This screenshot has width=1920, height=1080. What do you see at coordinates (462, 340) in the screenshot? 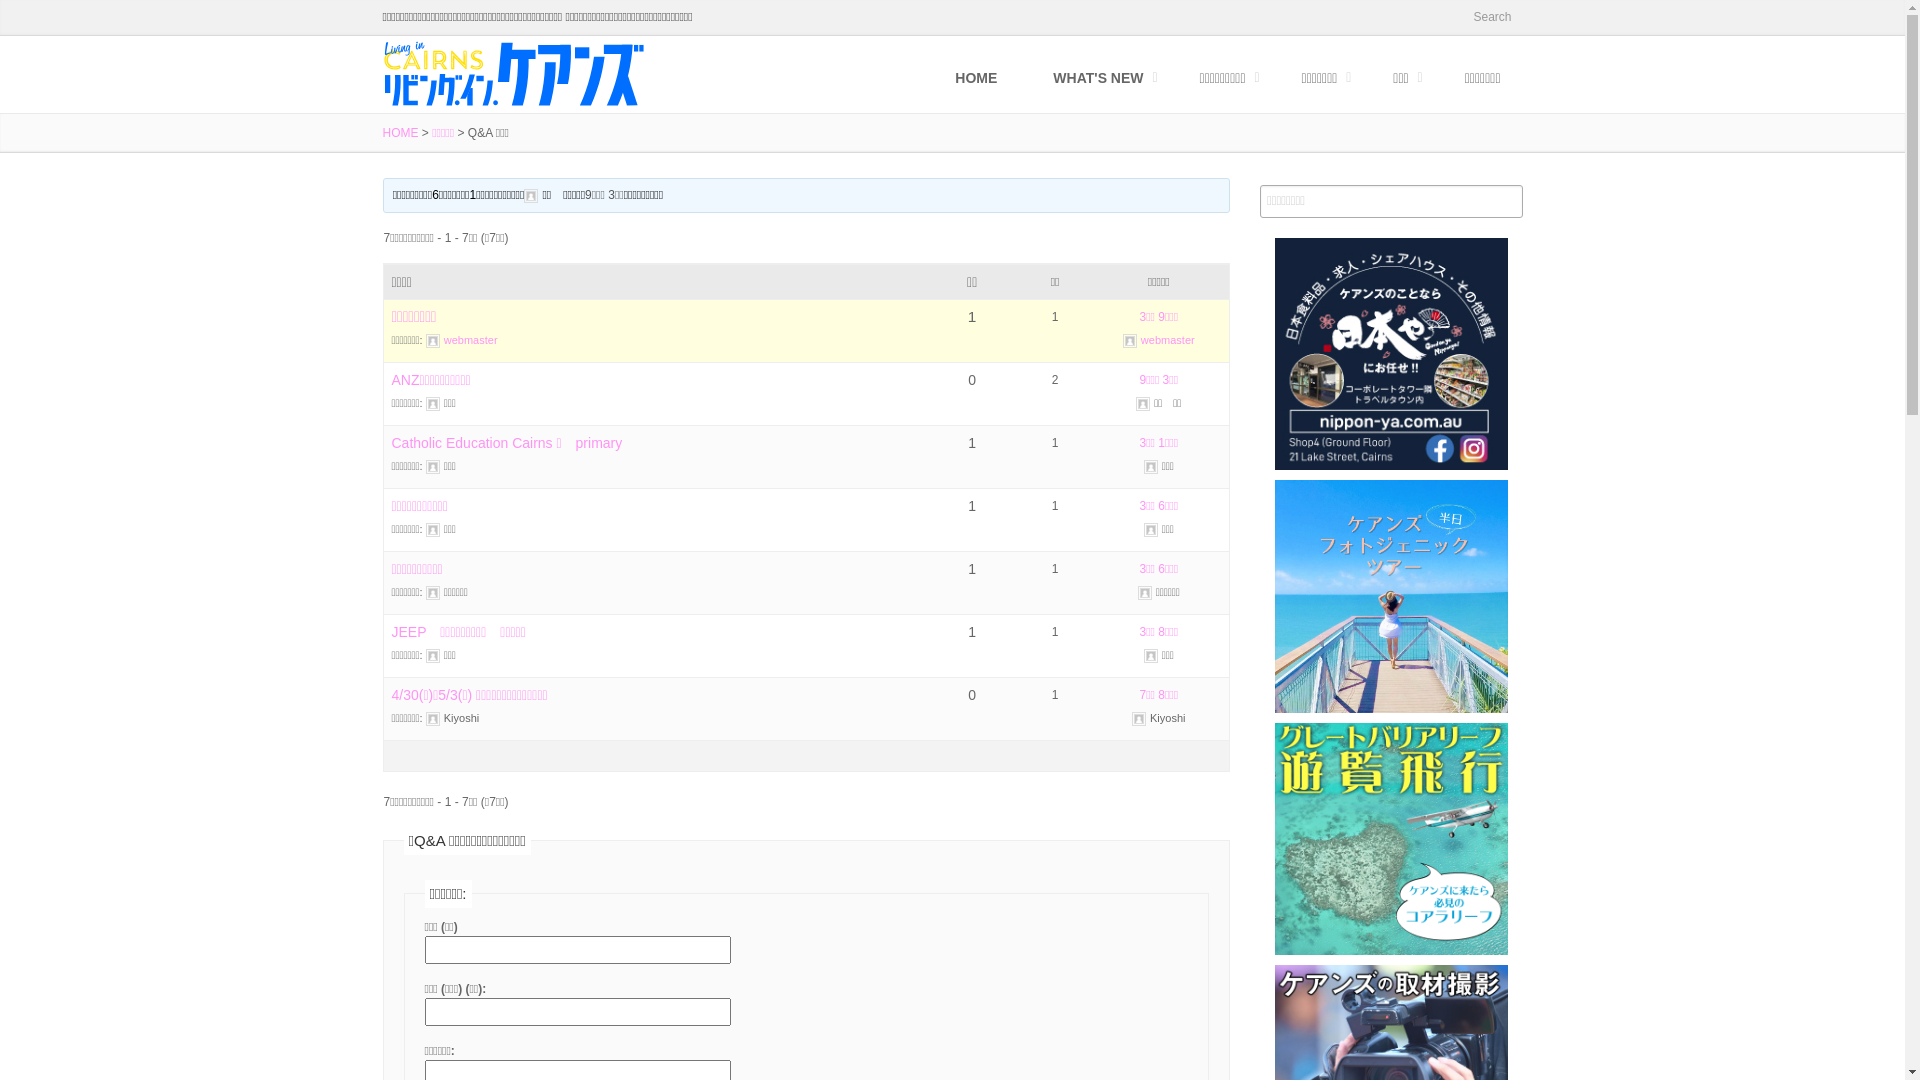
I see `webmaster` at bounding box center [462, 340].